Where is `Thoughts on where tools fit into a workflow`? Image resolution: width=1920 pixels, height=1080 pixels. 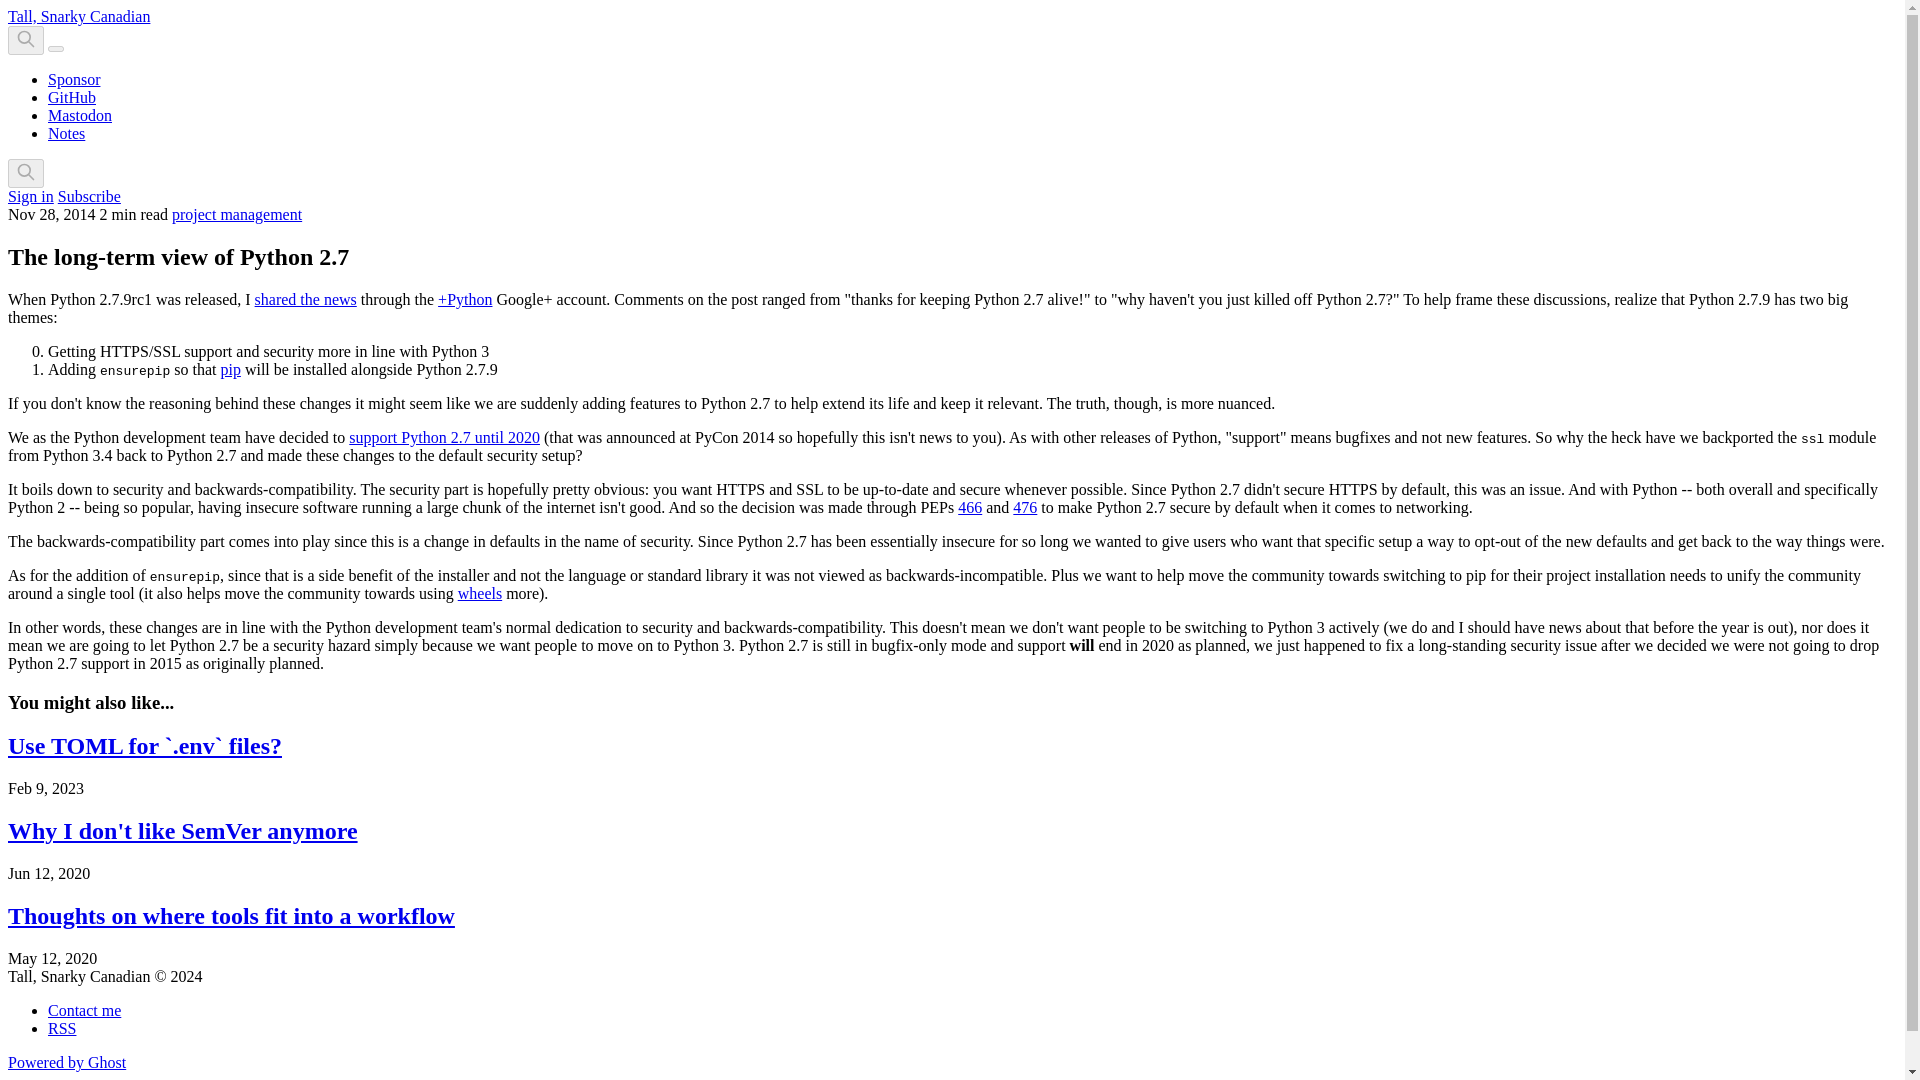
Thoughts on where tools fit into a workflow is located at coordinates (231, 915).